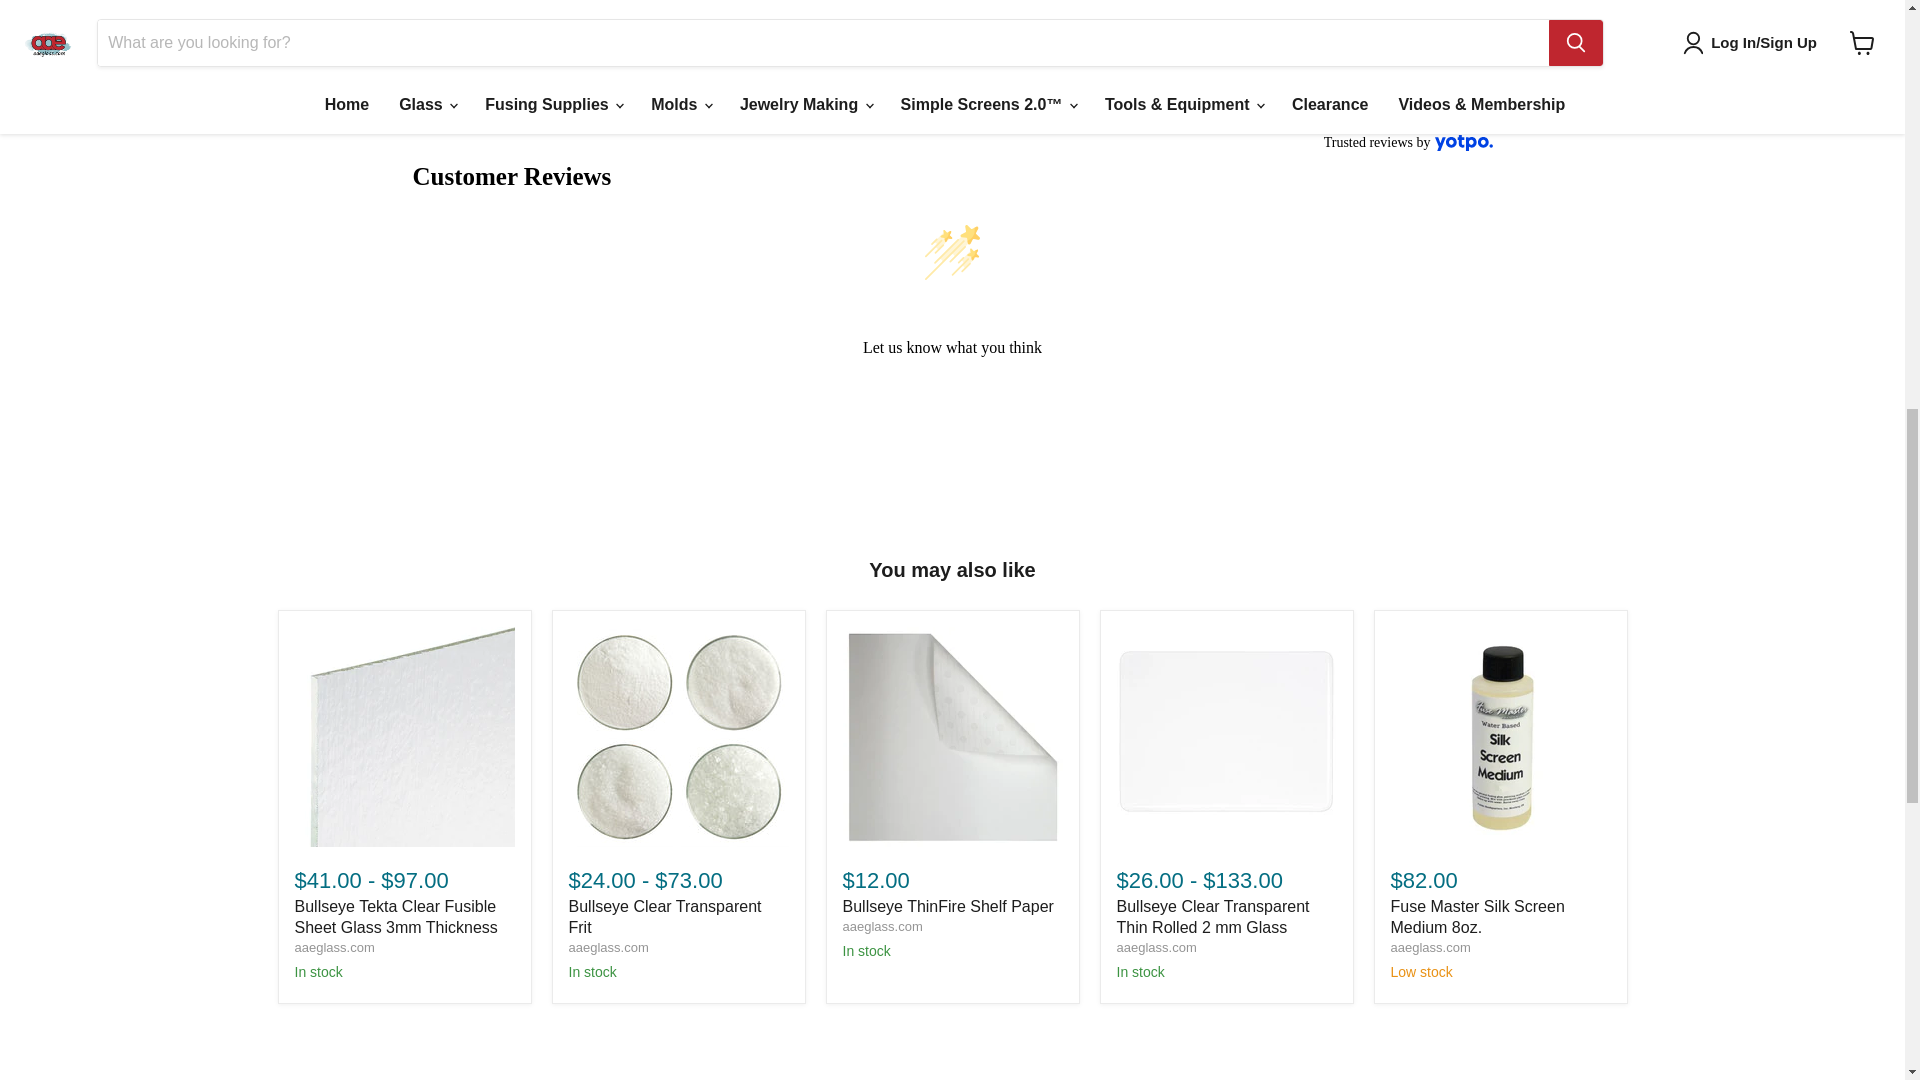 The height and width of the screenshot is (1080, 1920). What do you see at coordinates (334, 946) in the screenshot?
I see `aaeglass.com` at bounding box center [334, 946].